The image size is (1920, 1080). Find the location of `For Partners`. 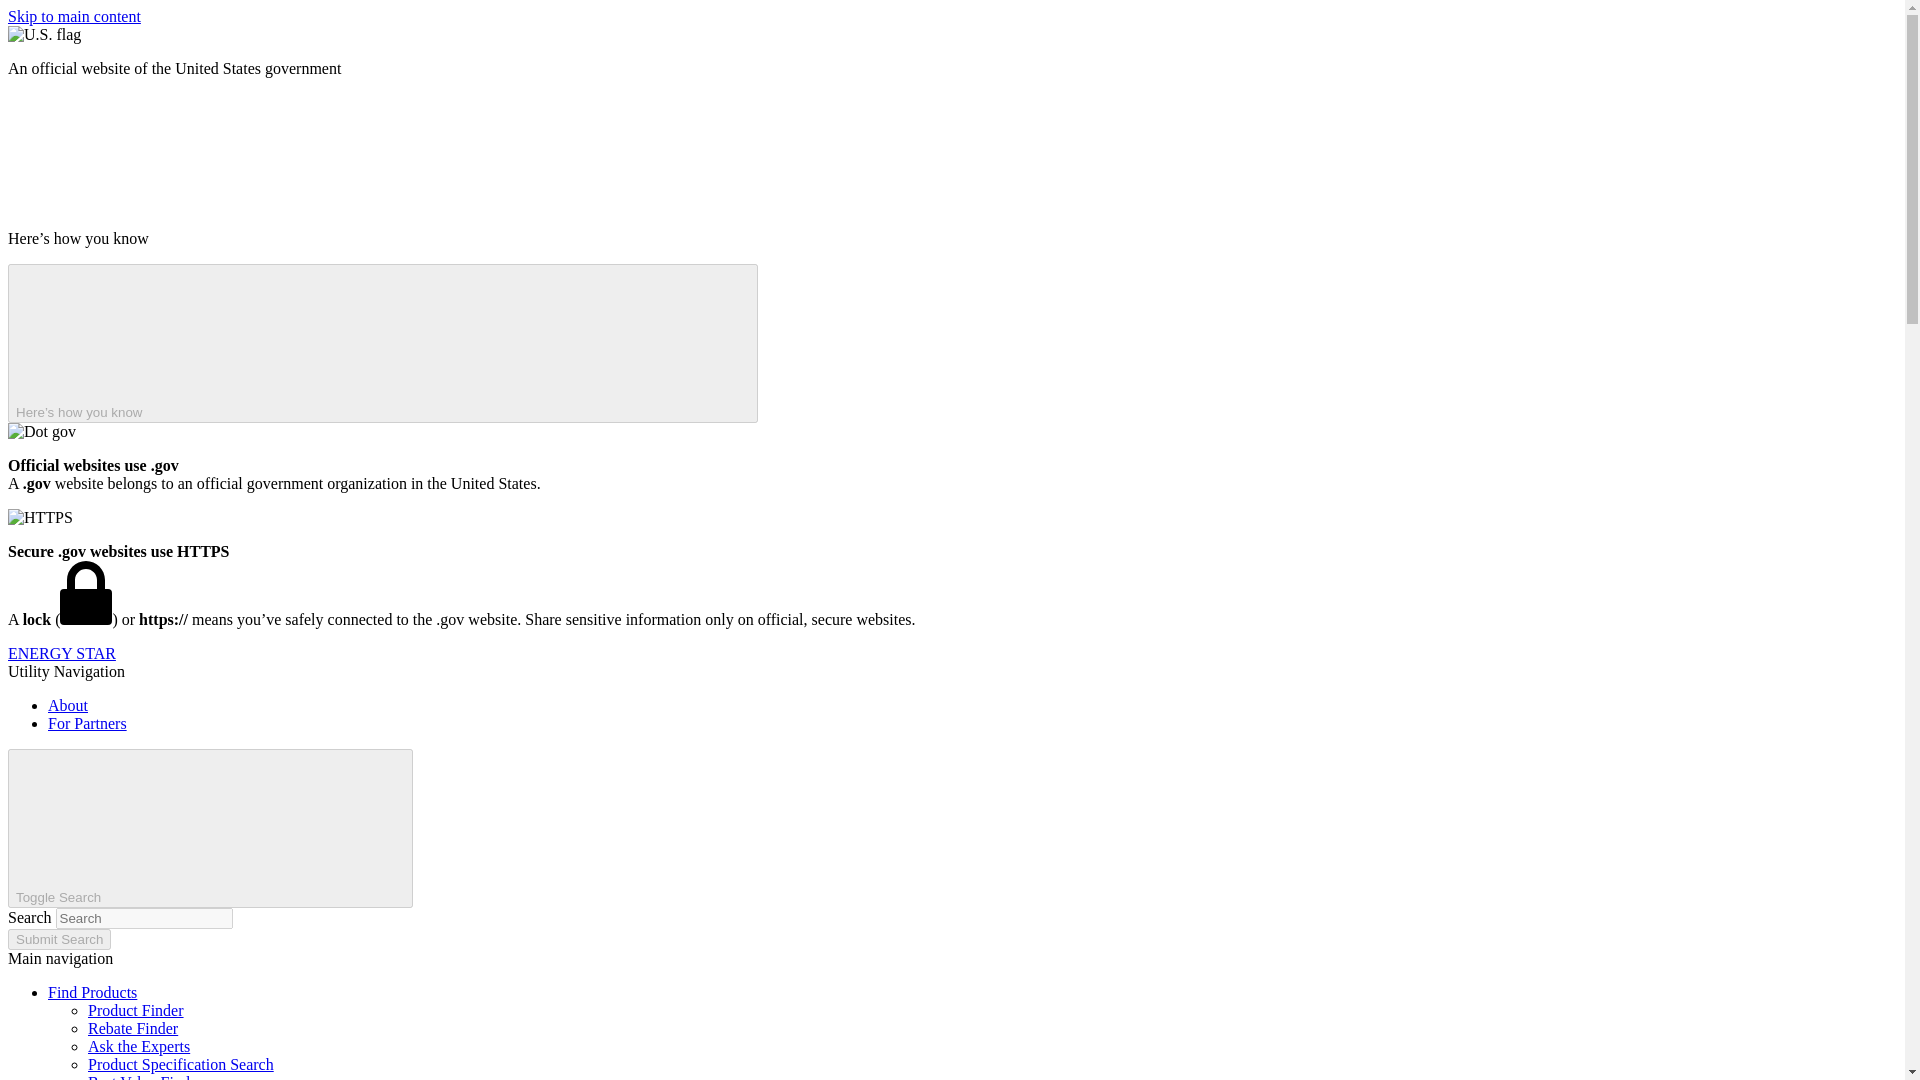

For Partners is located at coordinates (87, 723).